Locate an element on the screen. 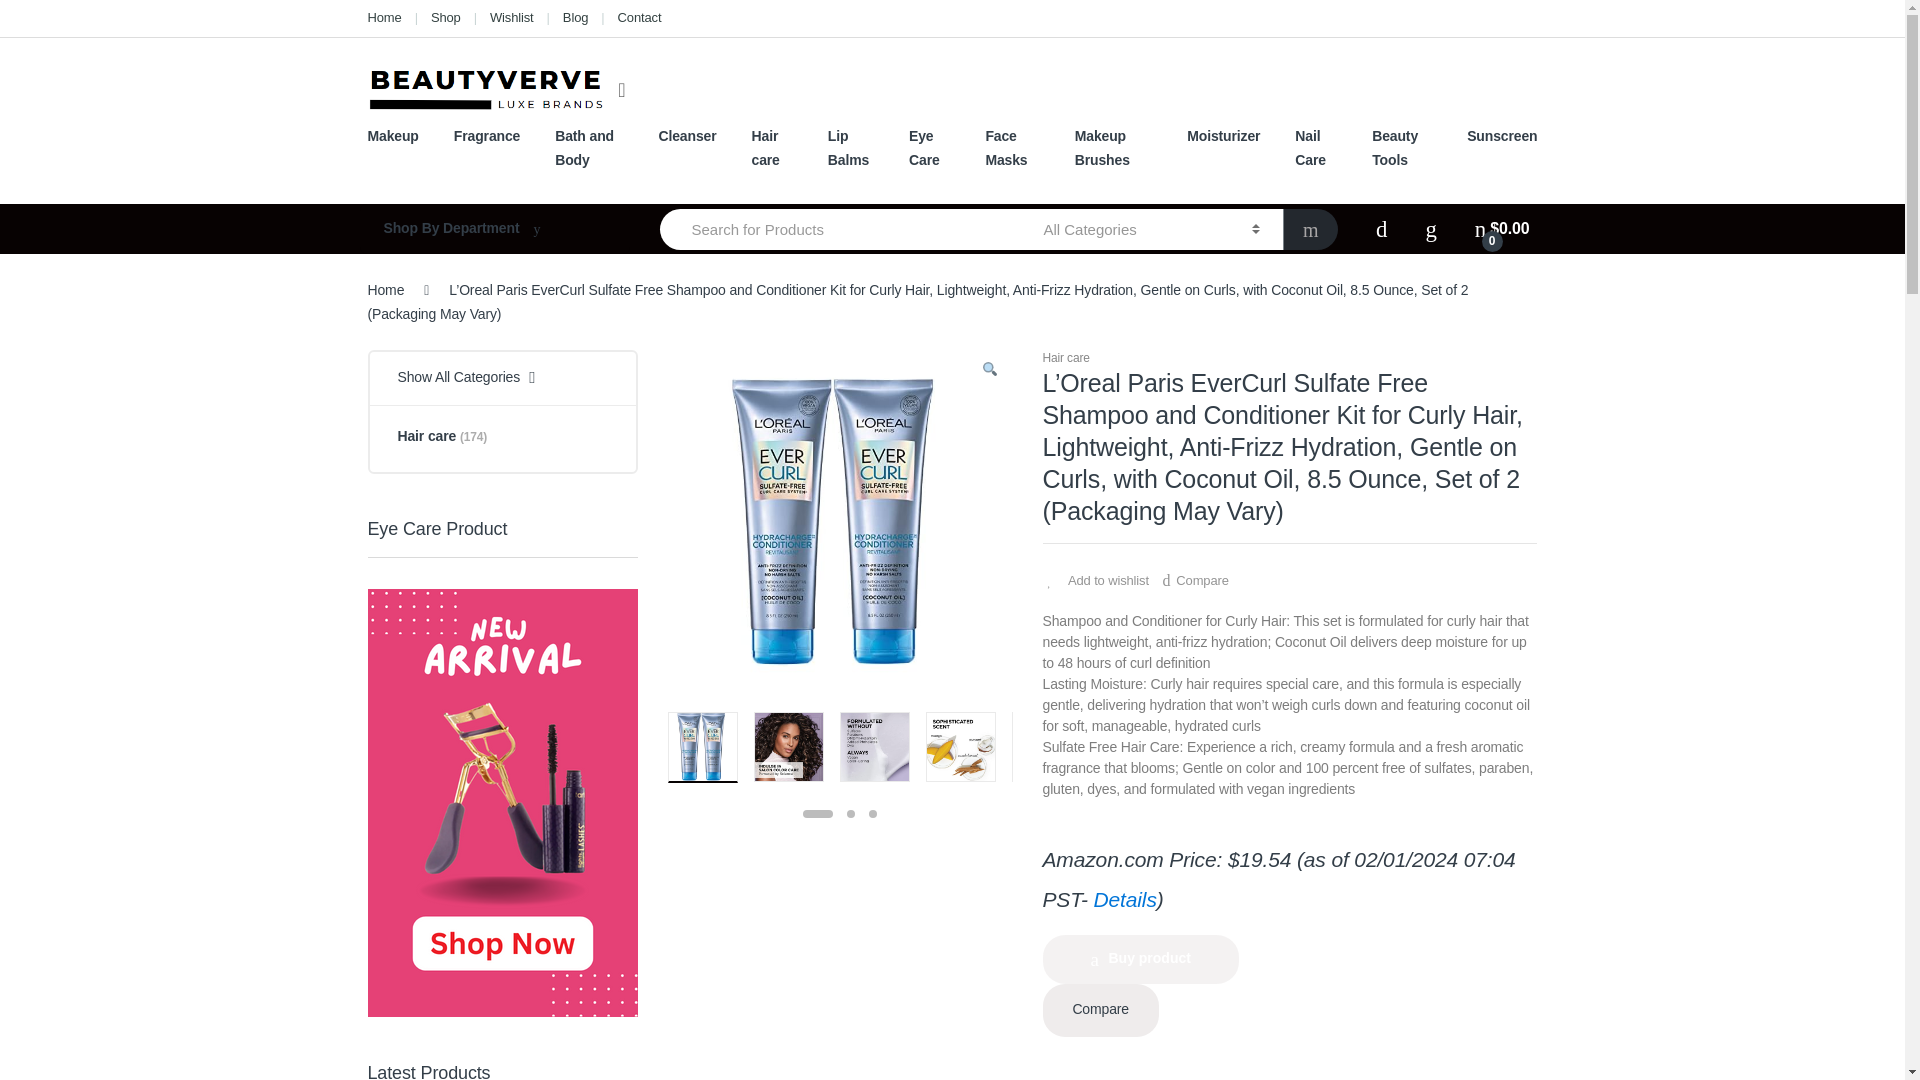 This screenshot has width=1920, height=1080. Cleanser is located at coordinates (687, 136).